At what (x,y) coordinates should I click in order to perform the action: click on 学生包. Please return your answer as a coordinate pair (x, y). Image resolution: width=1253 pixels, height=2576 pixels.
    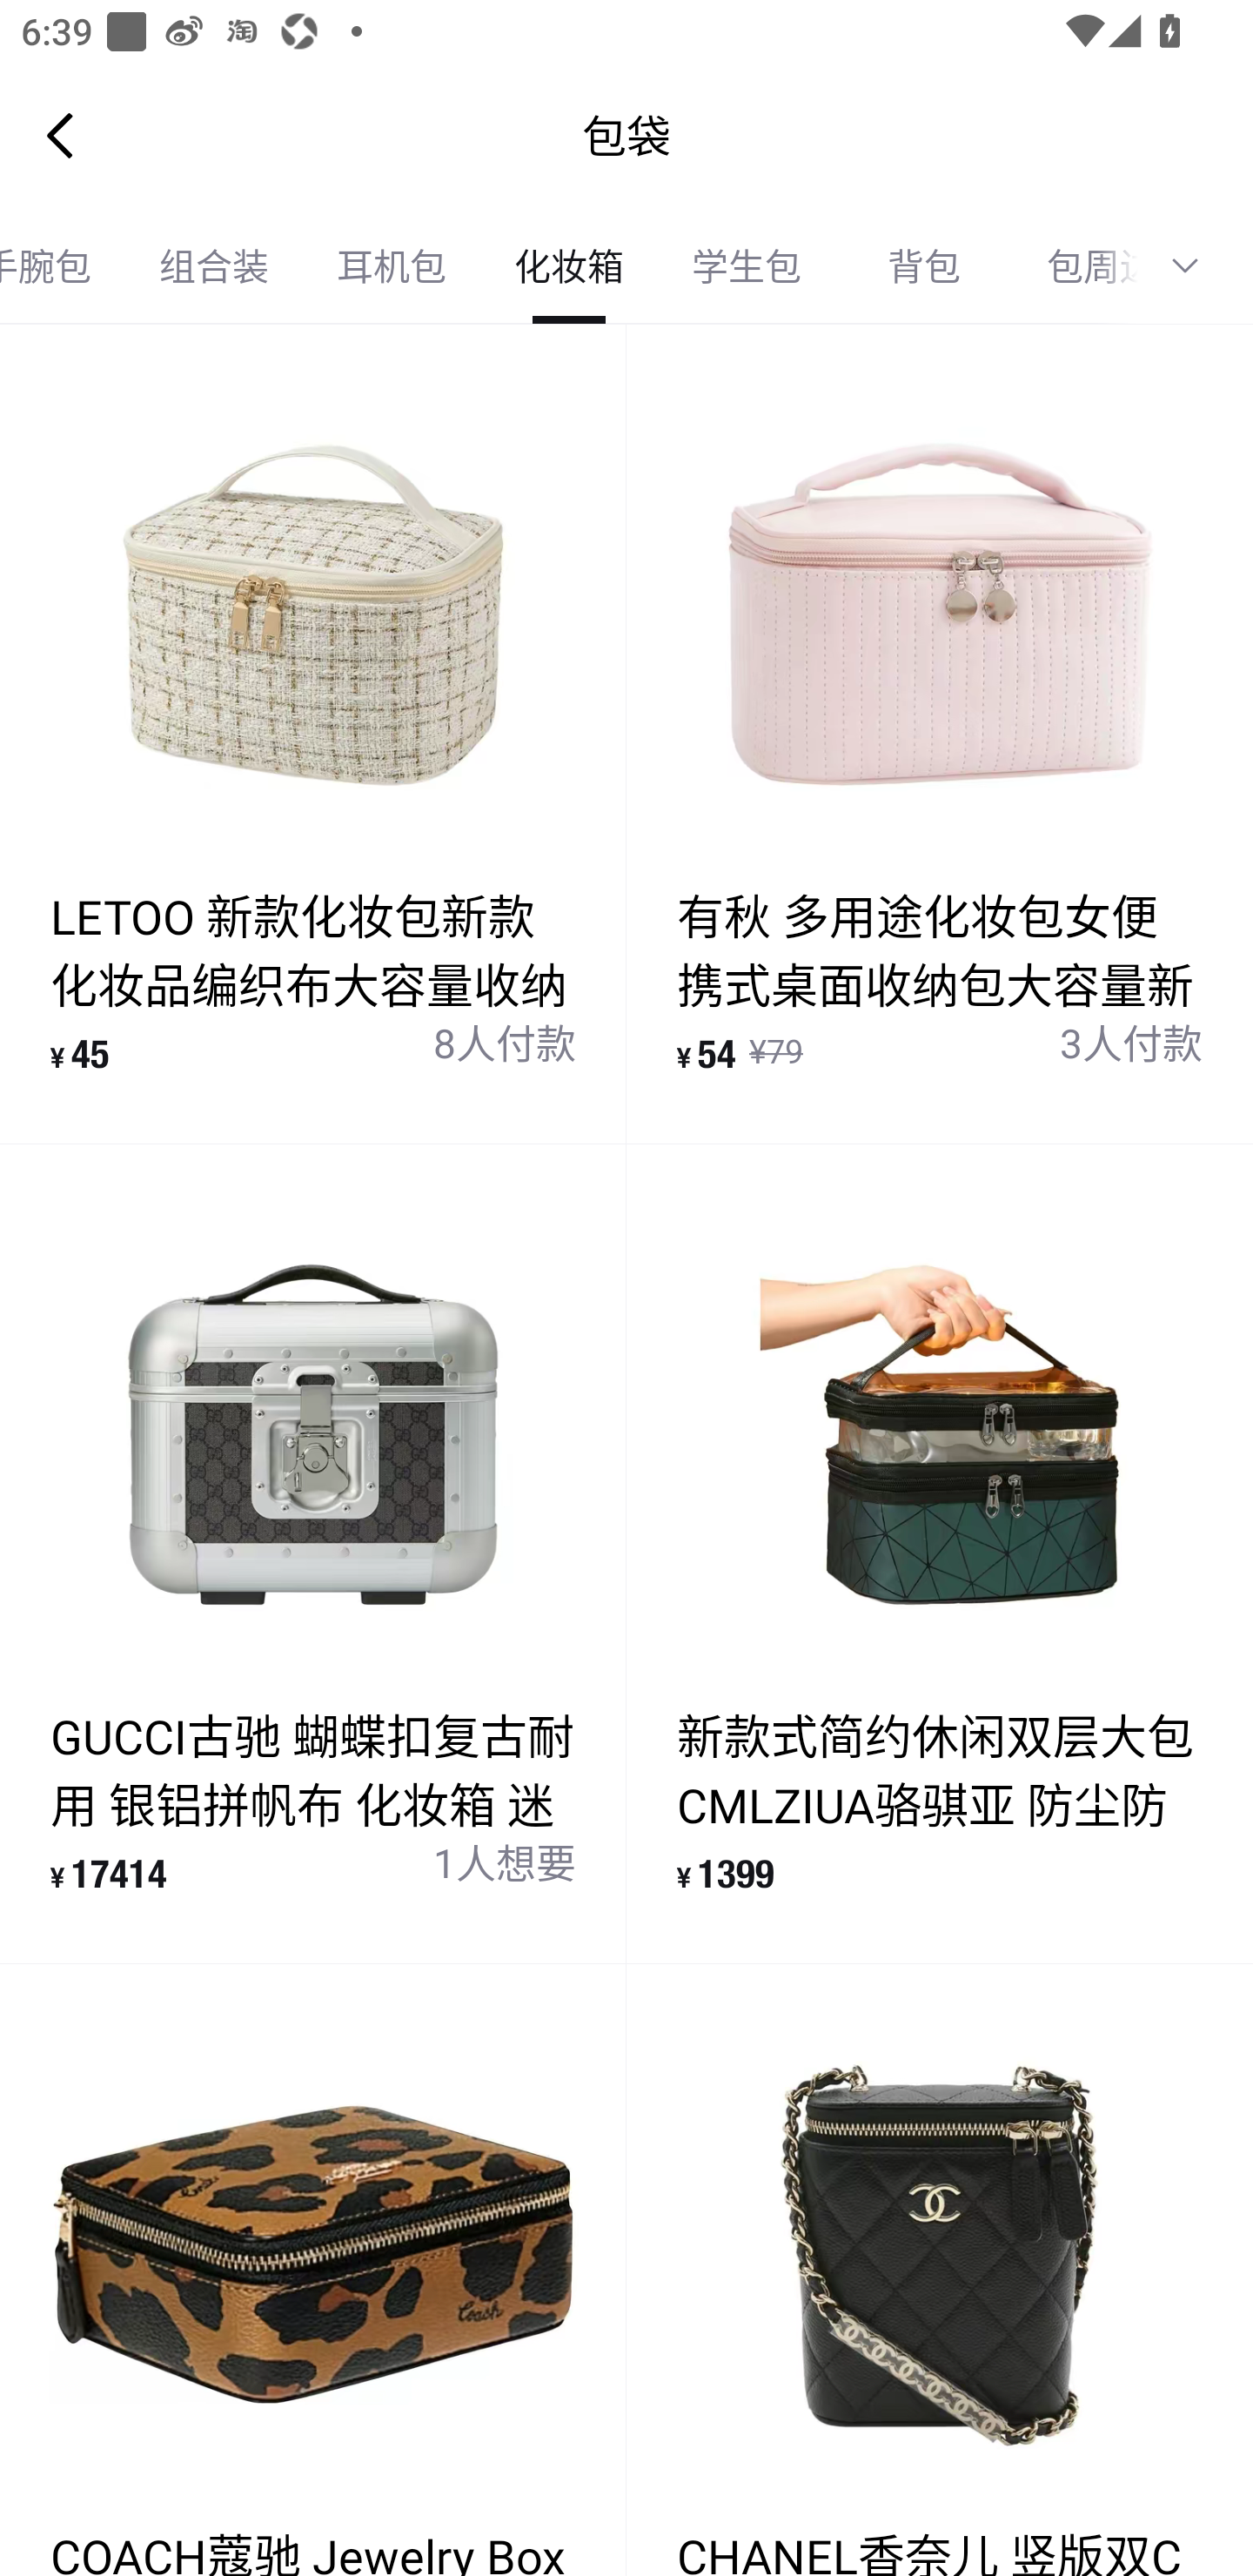
    Looking at the image, I should click on (747, 266).